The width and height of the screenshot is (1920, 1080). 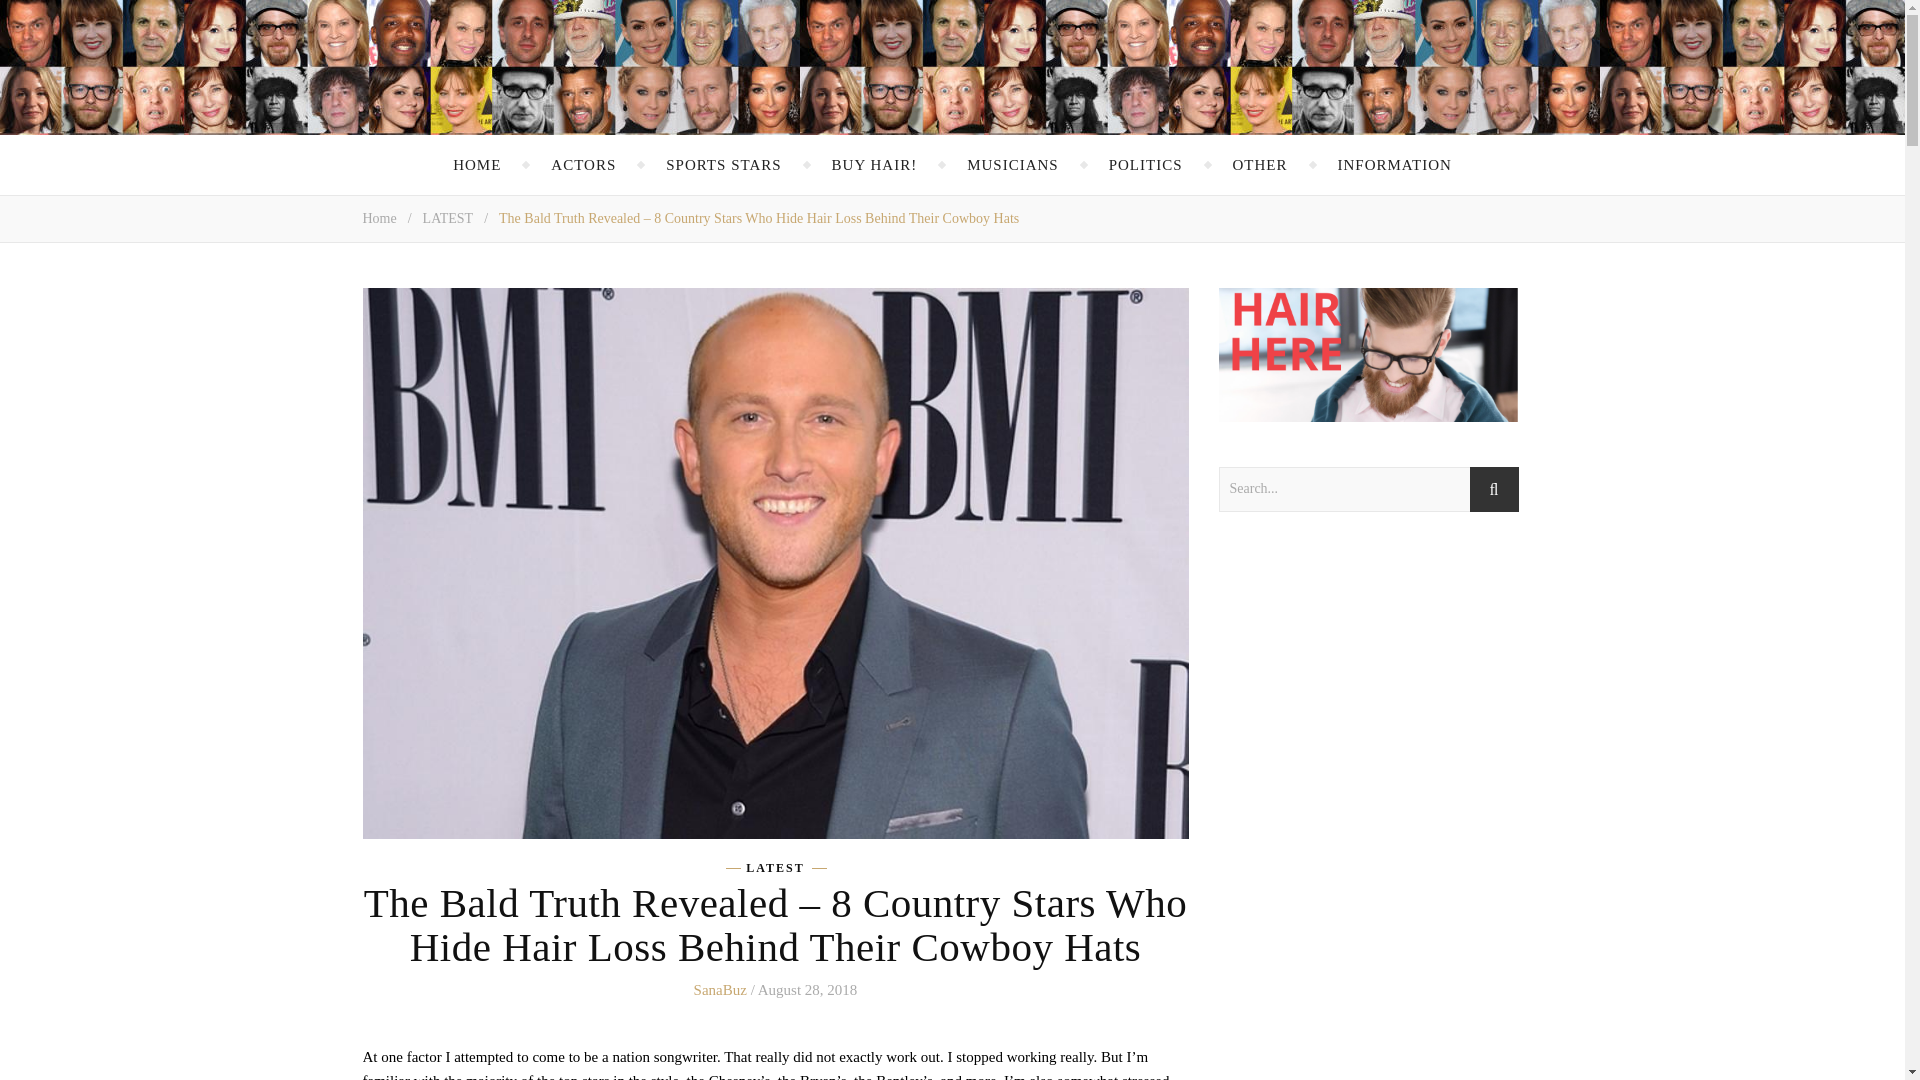 What do you see at coordinates (1259, 165) in the screenshot?
I see `OTHER` at bounding box center [1259, 165].